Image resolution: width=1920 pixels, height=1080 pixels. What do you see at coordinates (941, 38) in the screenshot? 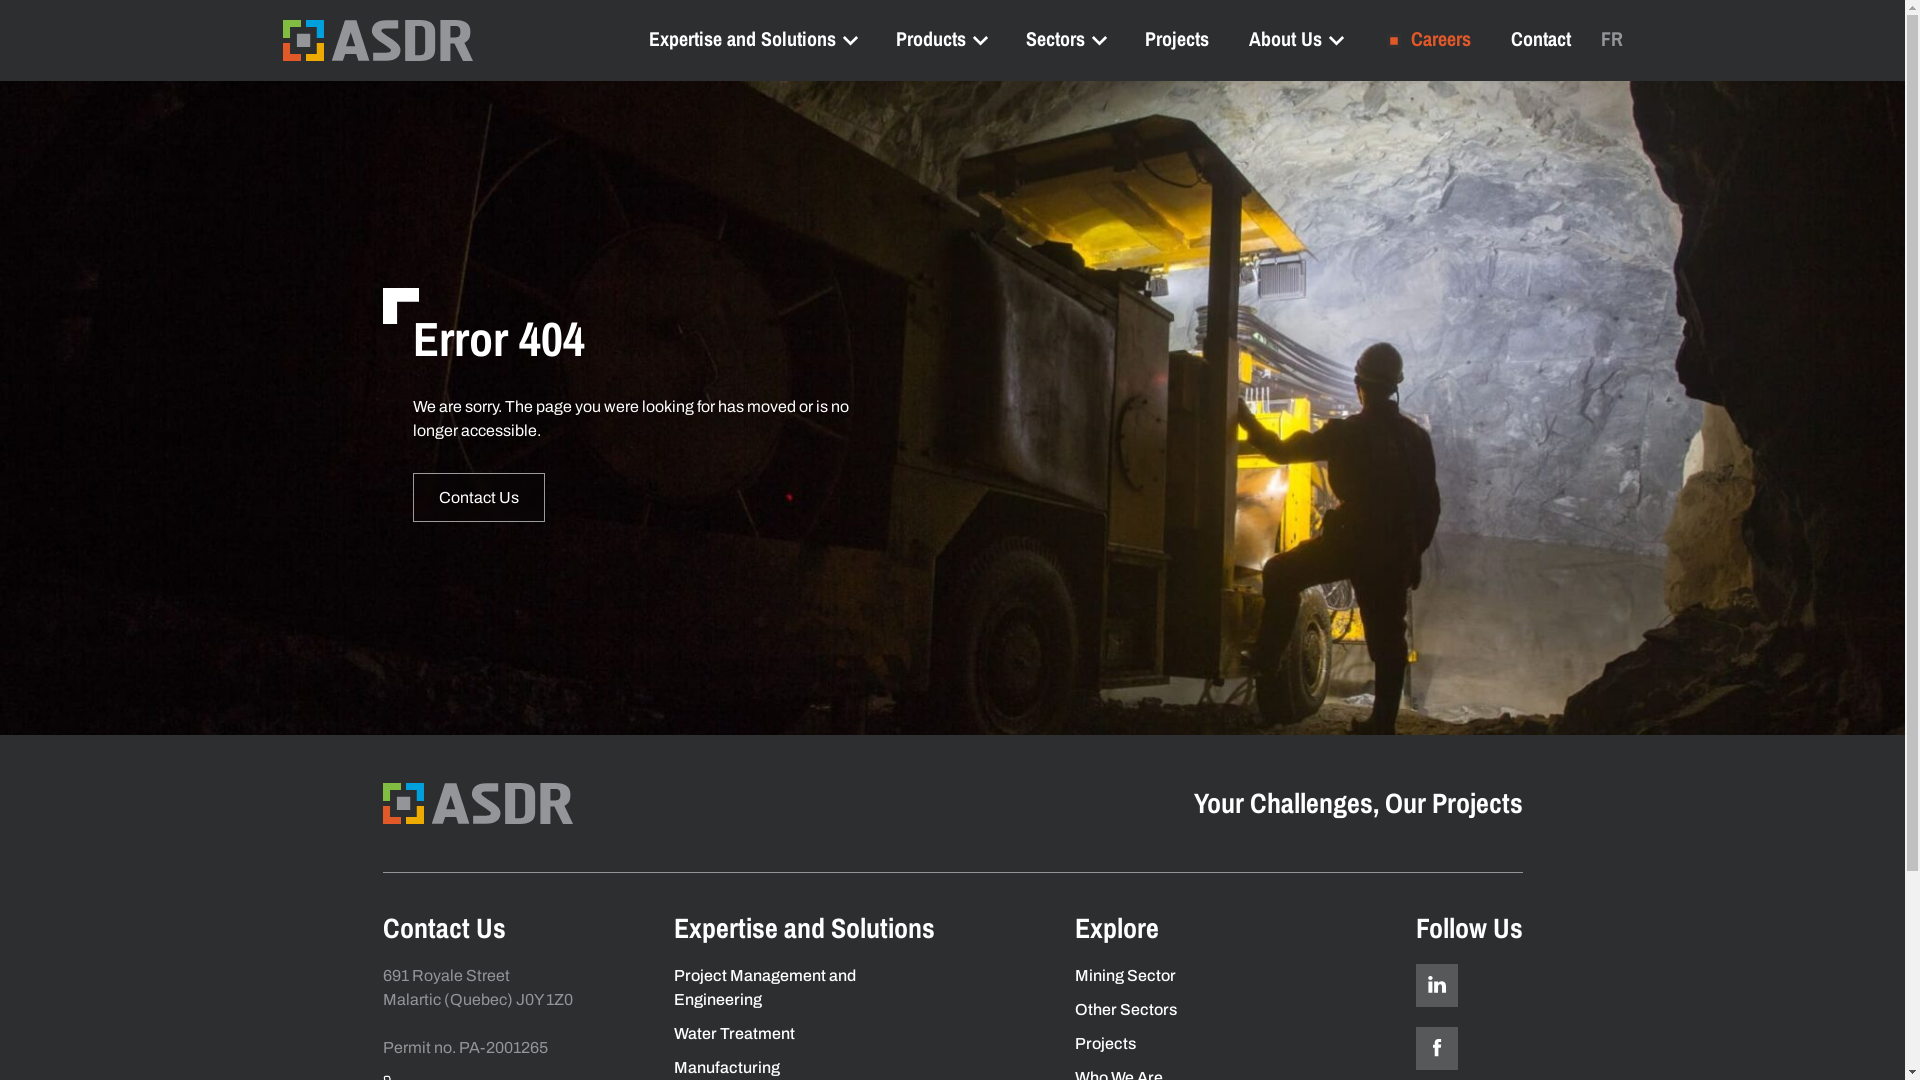
I see `Products` at bounding box center [941, 38].